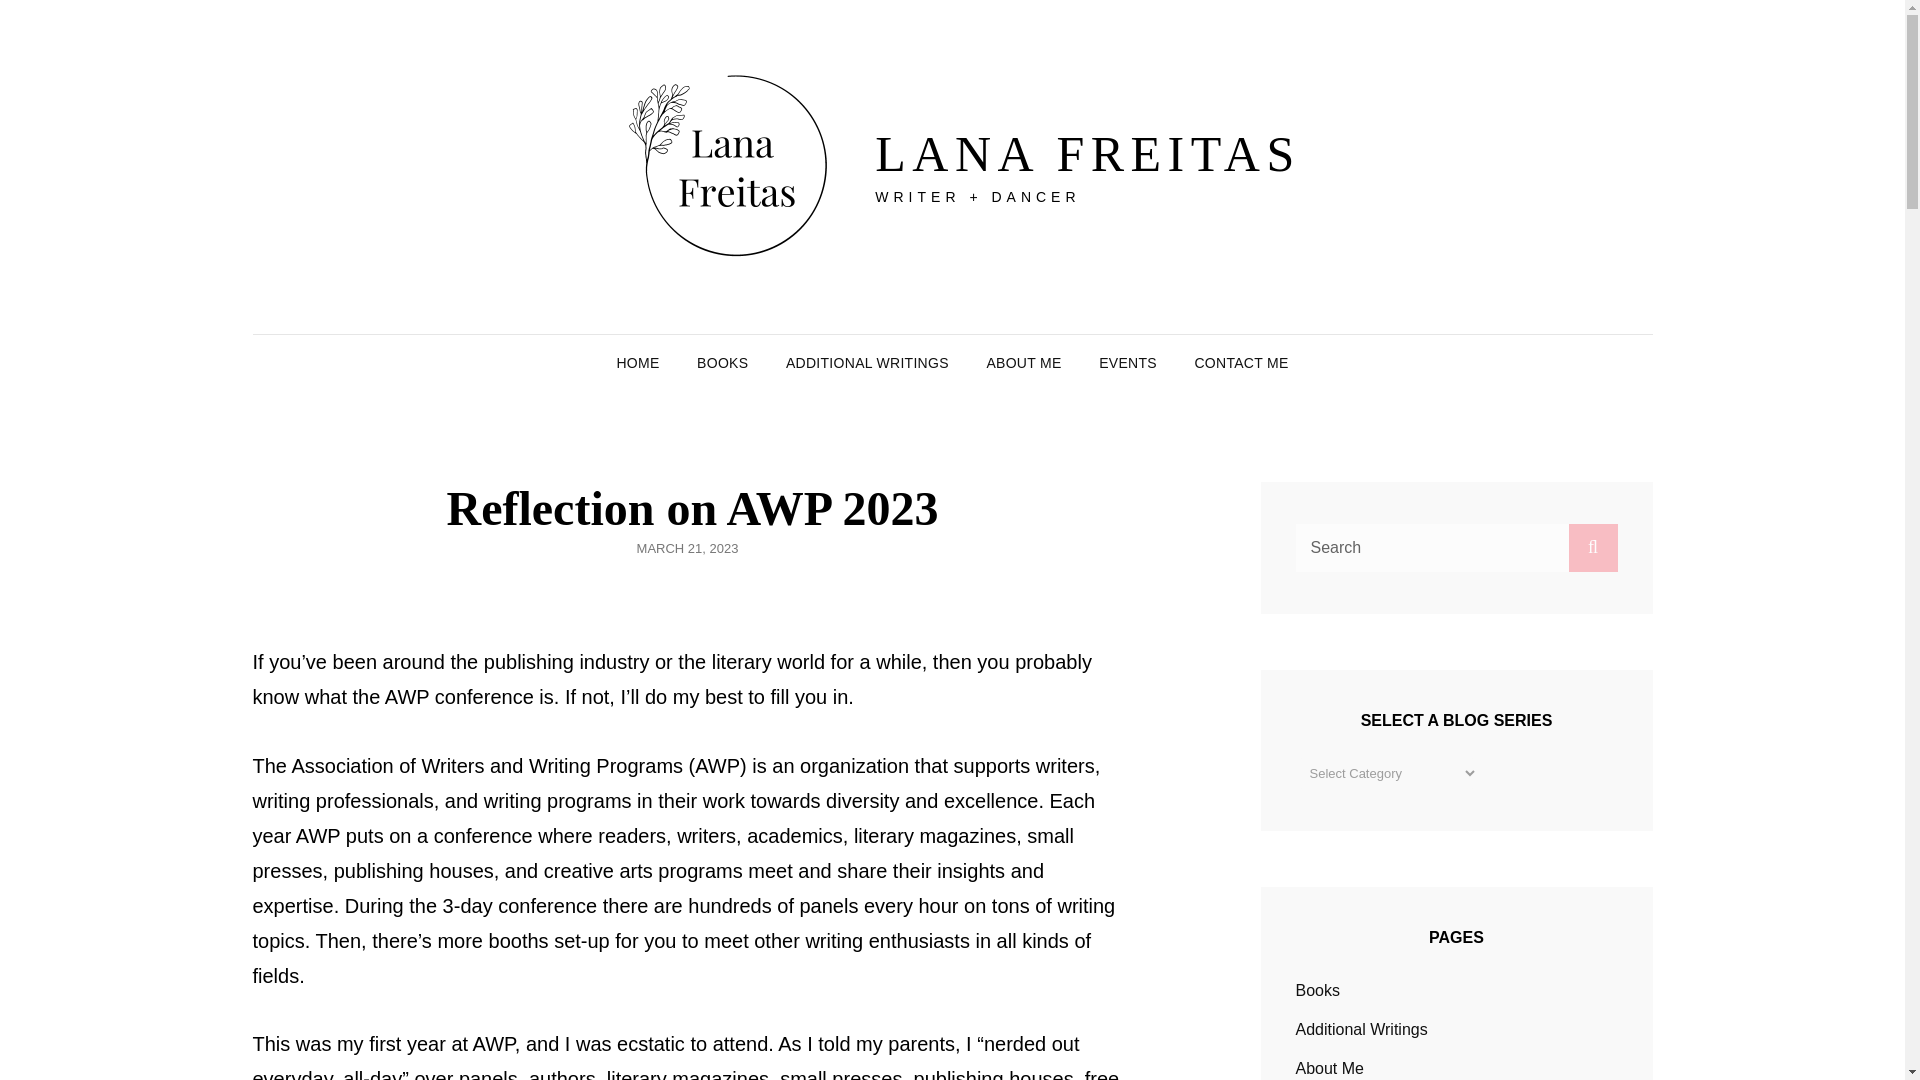 The image size is (1920, 1080). What do you see at coordinates (1023, 362) in the screenshot?
I see `ABOUT ME` at bounding box center [1023, 362].